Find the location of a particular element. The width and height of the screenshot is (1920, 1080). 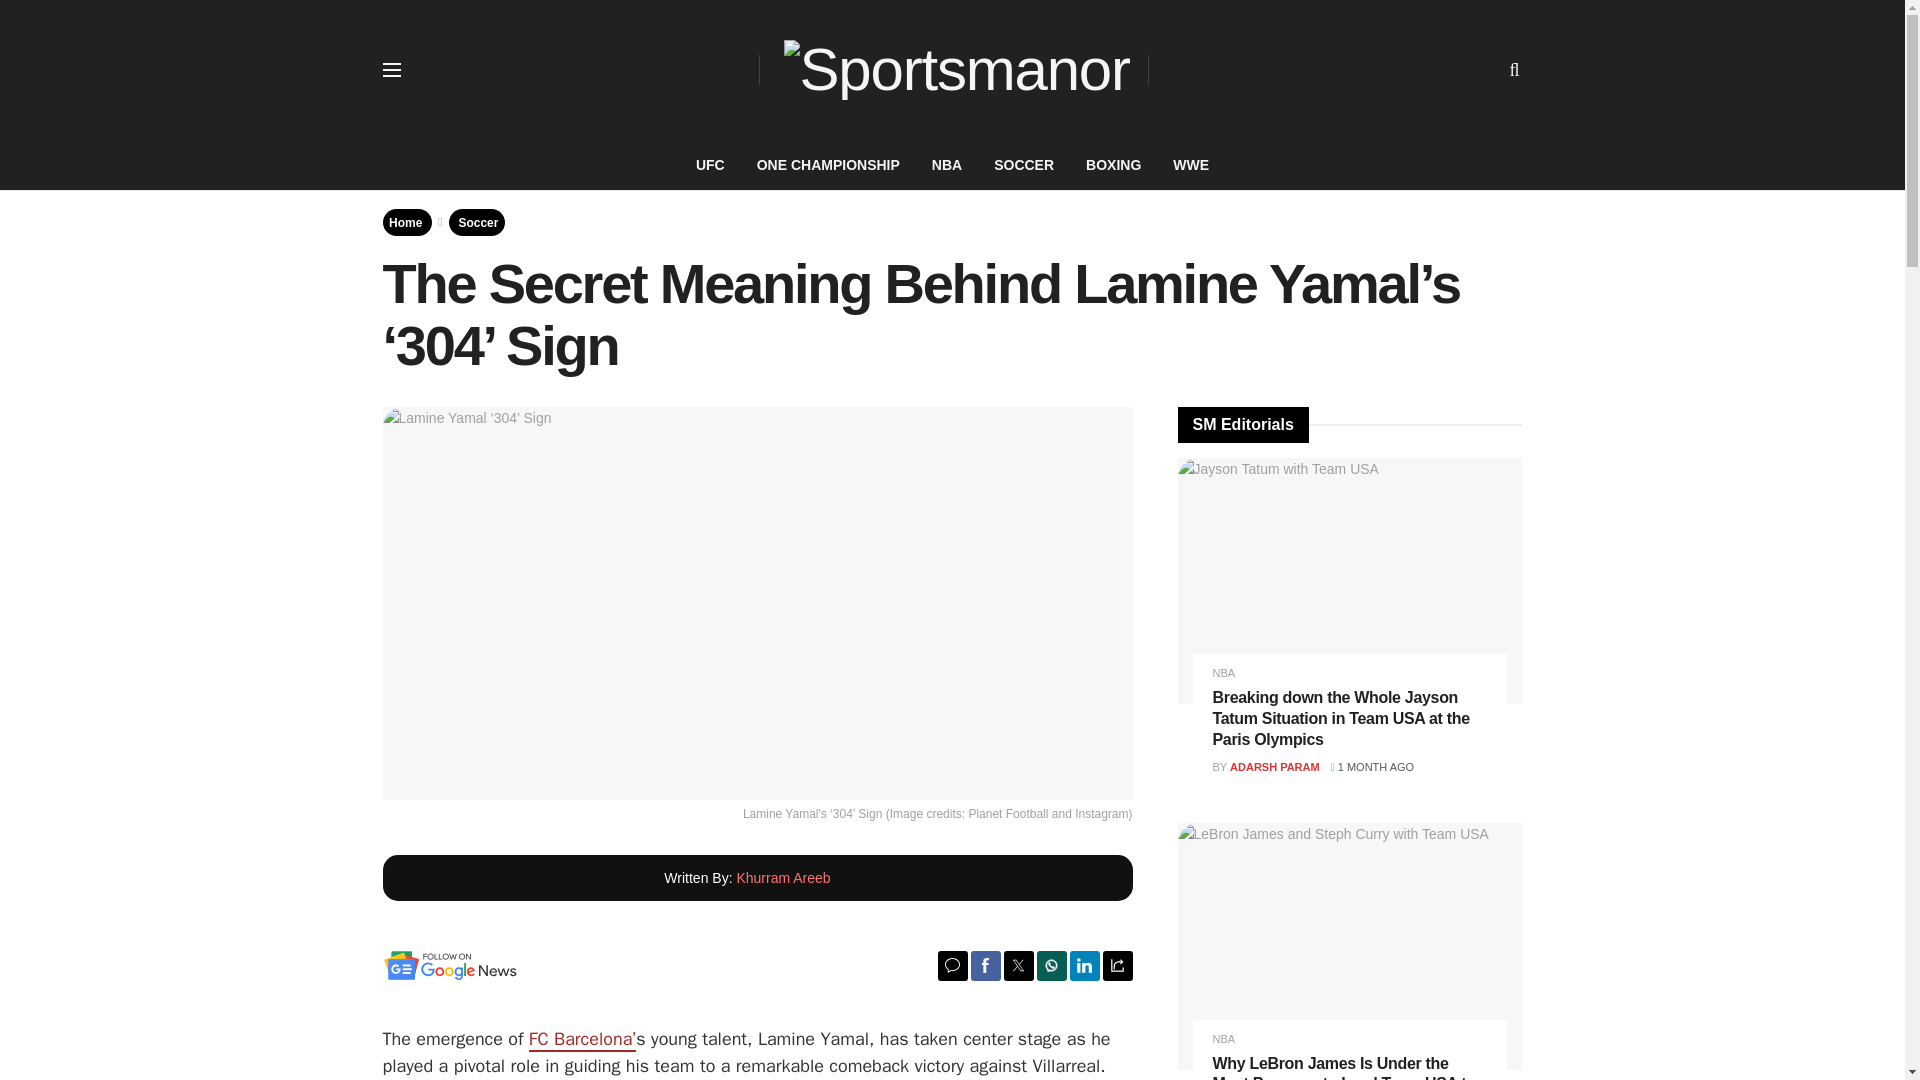

Home is located at coordinates (406, 221).